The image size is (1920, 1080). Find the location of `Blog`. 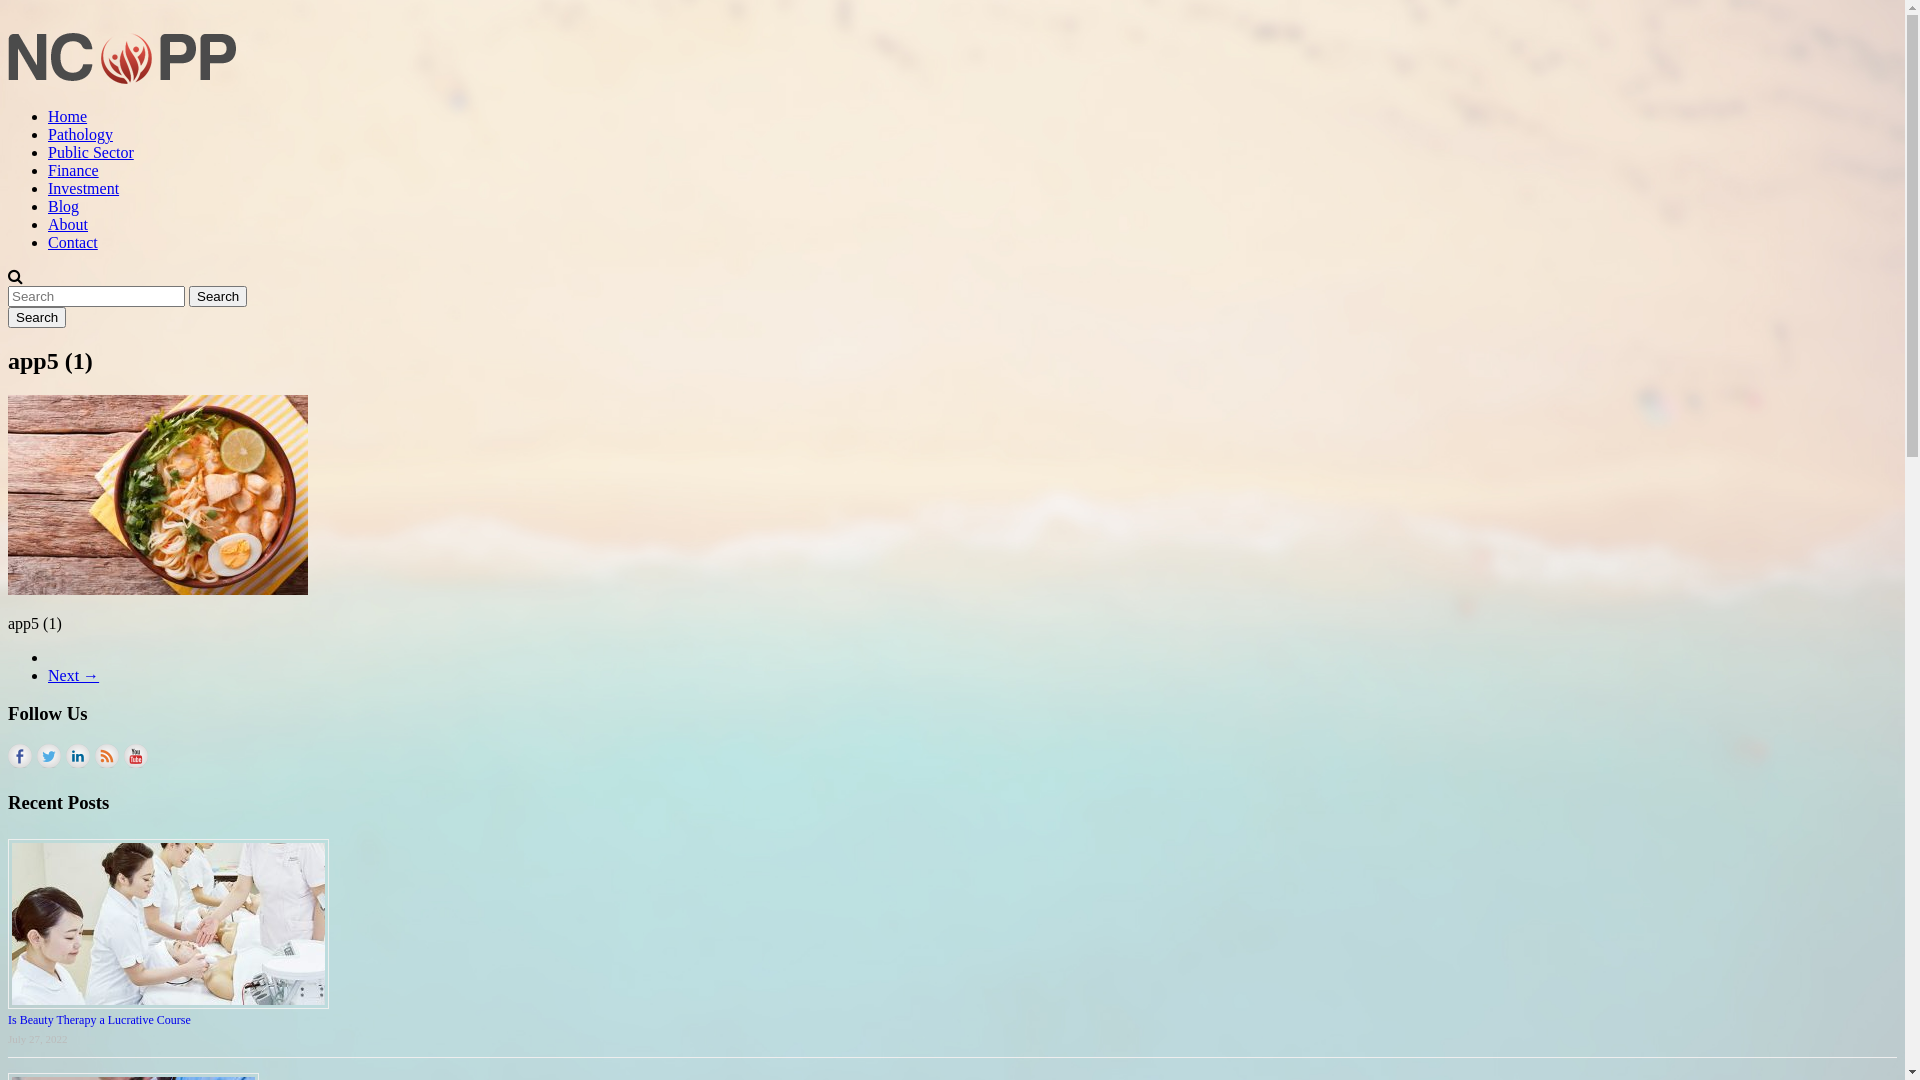

Blog is located at coordinates (64, 206).